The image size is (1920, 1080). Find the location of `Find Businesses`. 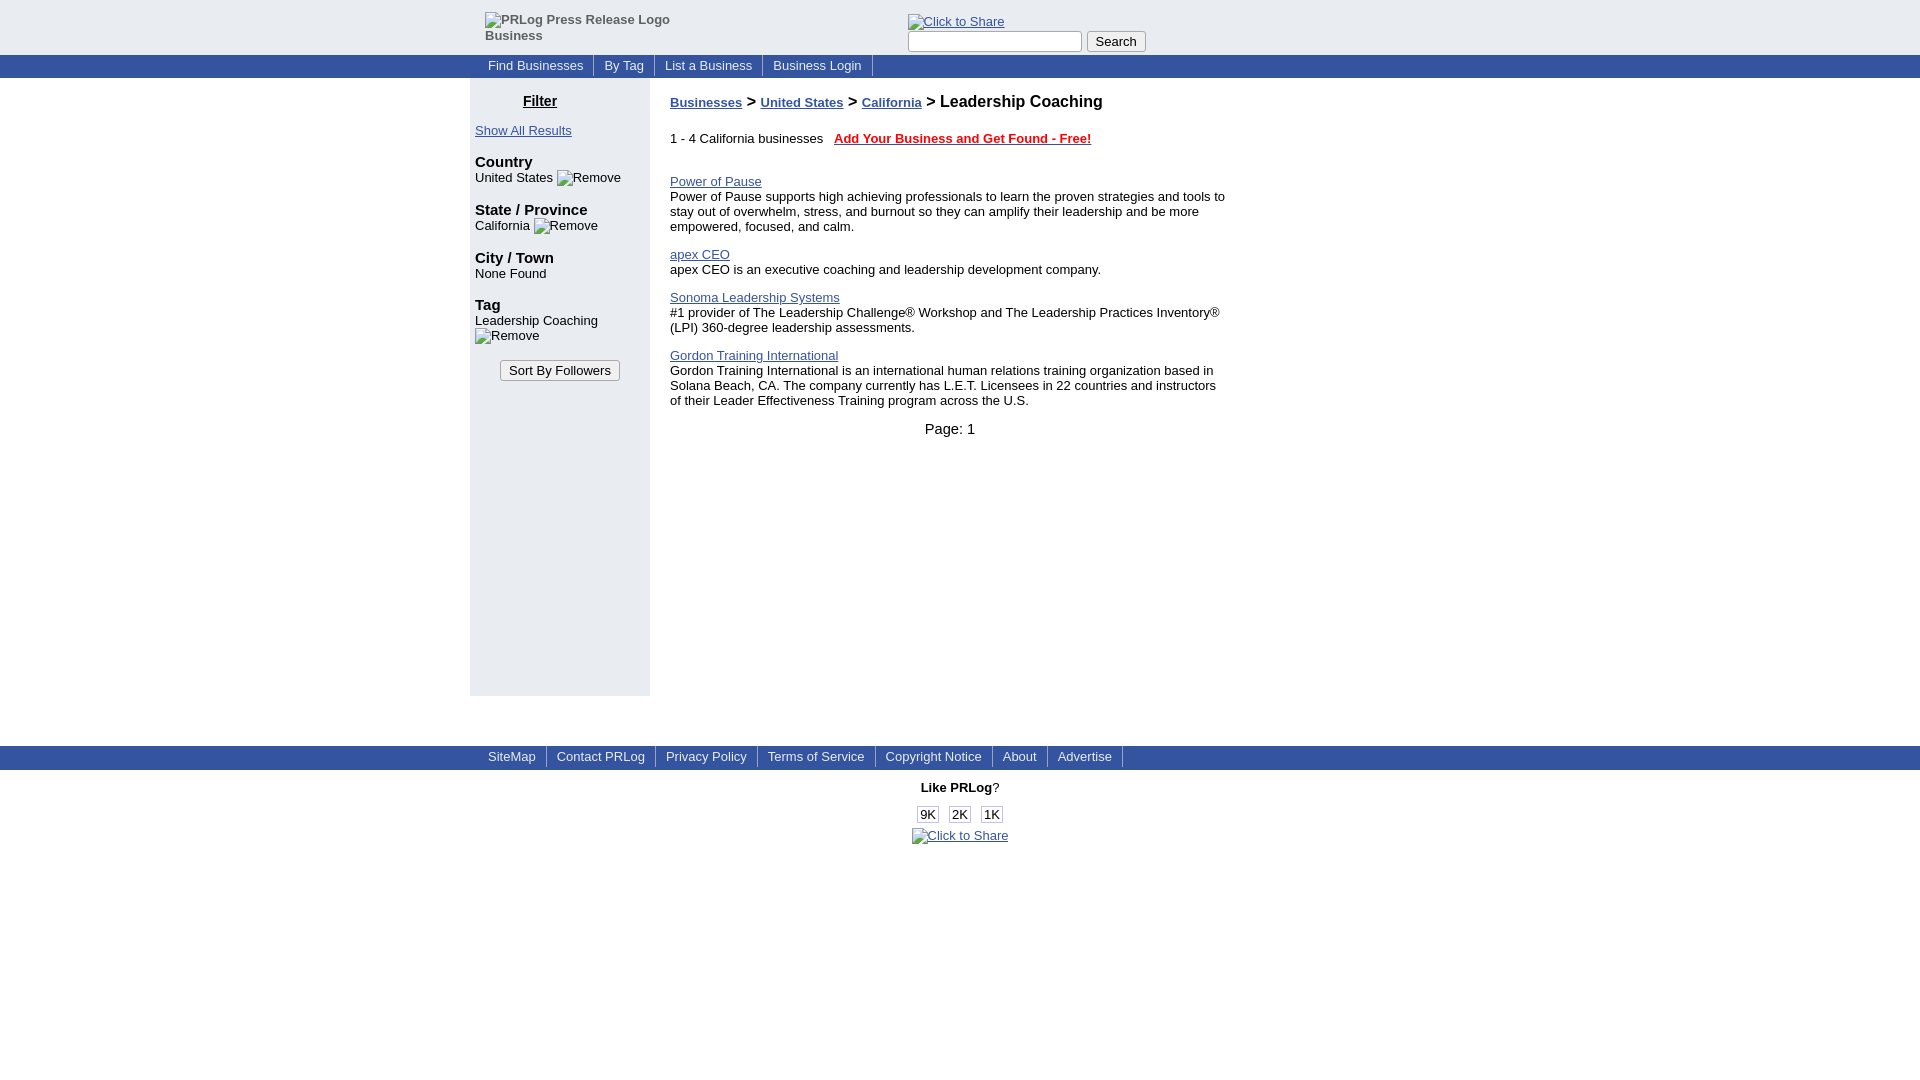

Find Businesses is located at coordinates (536, 66).